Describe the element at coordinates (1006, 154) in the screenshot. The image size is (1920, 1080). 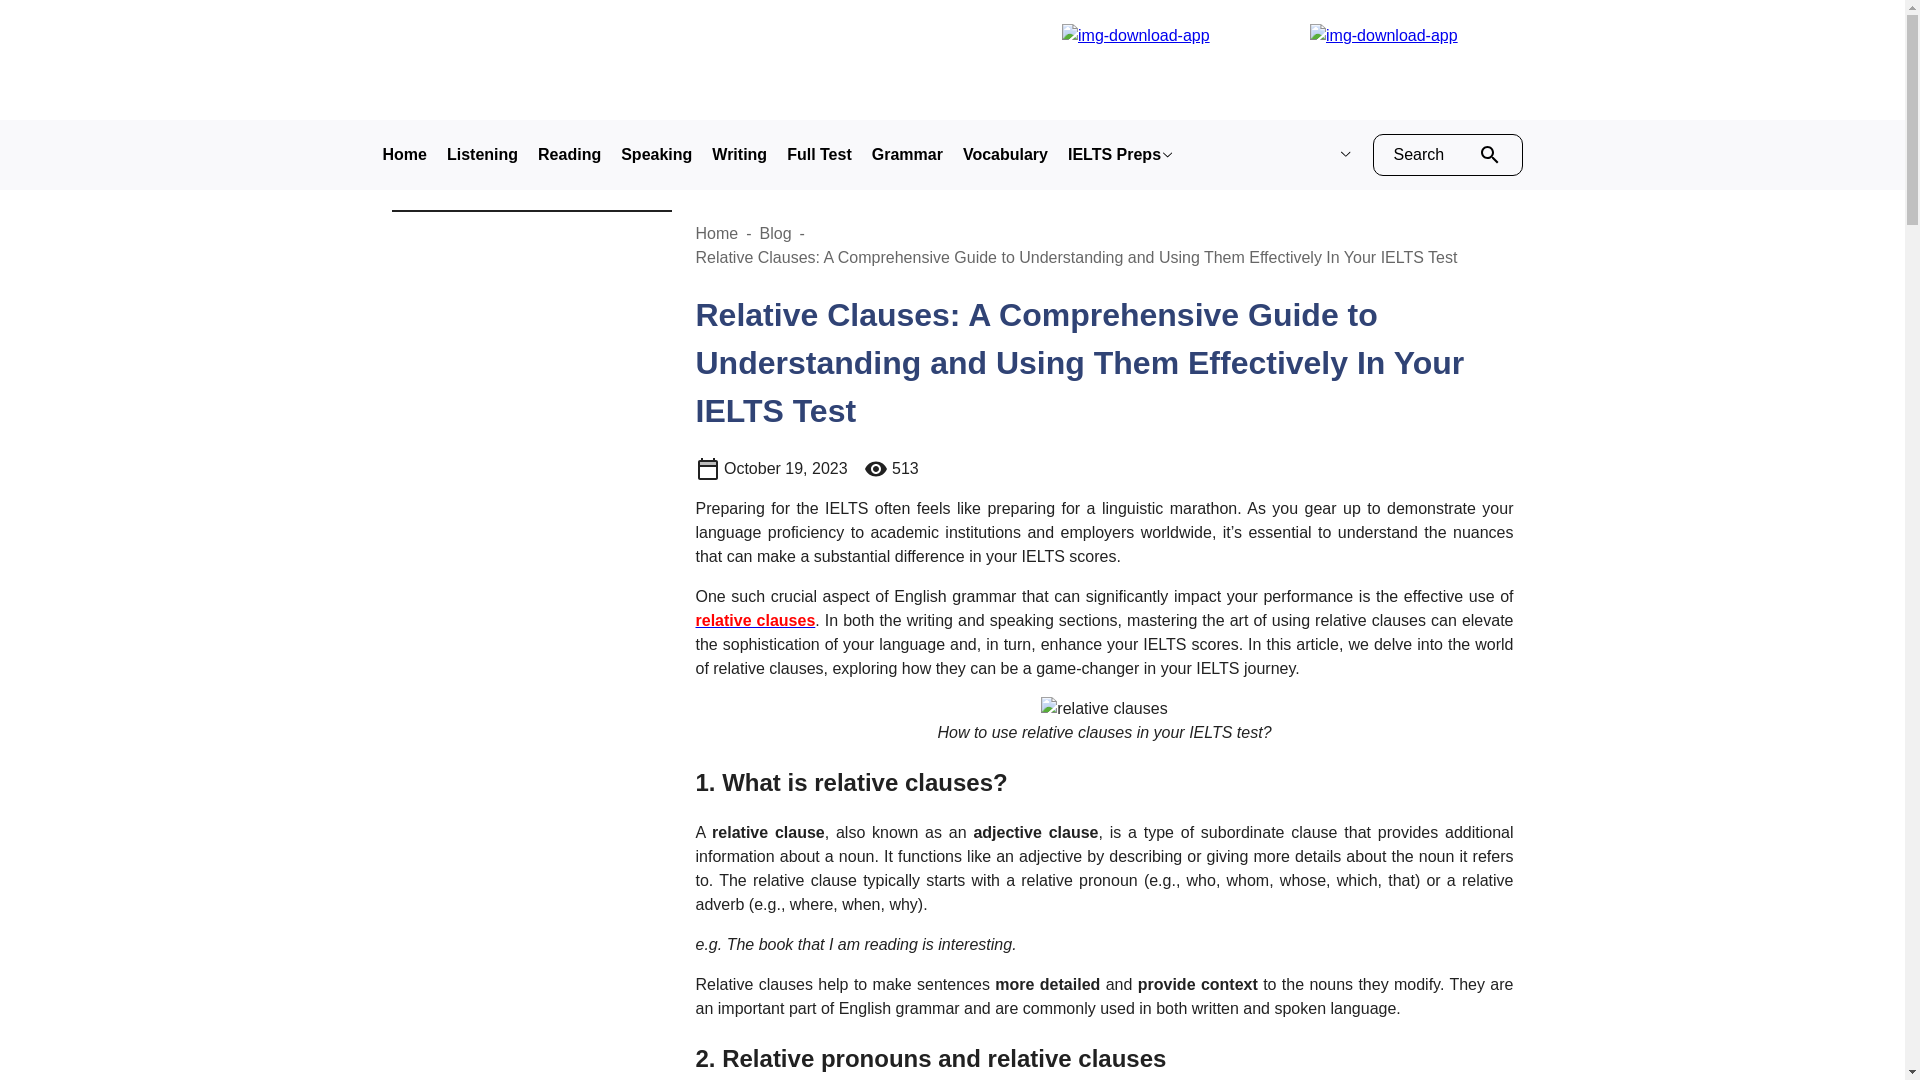
I see `Vocabulary` at that location.